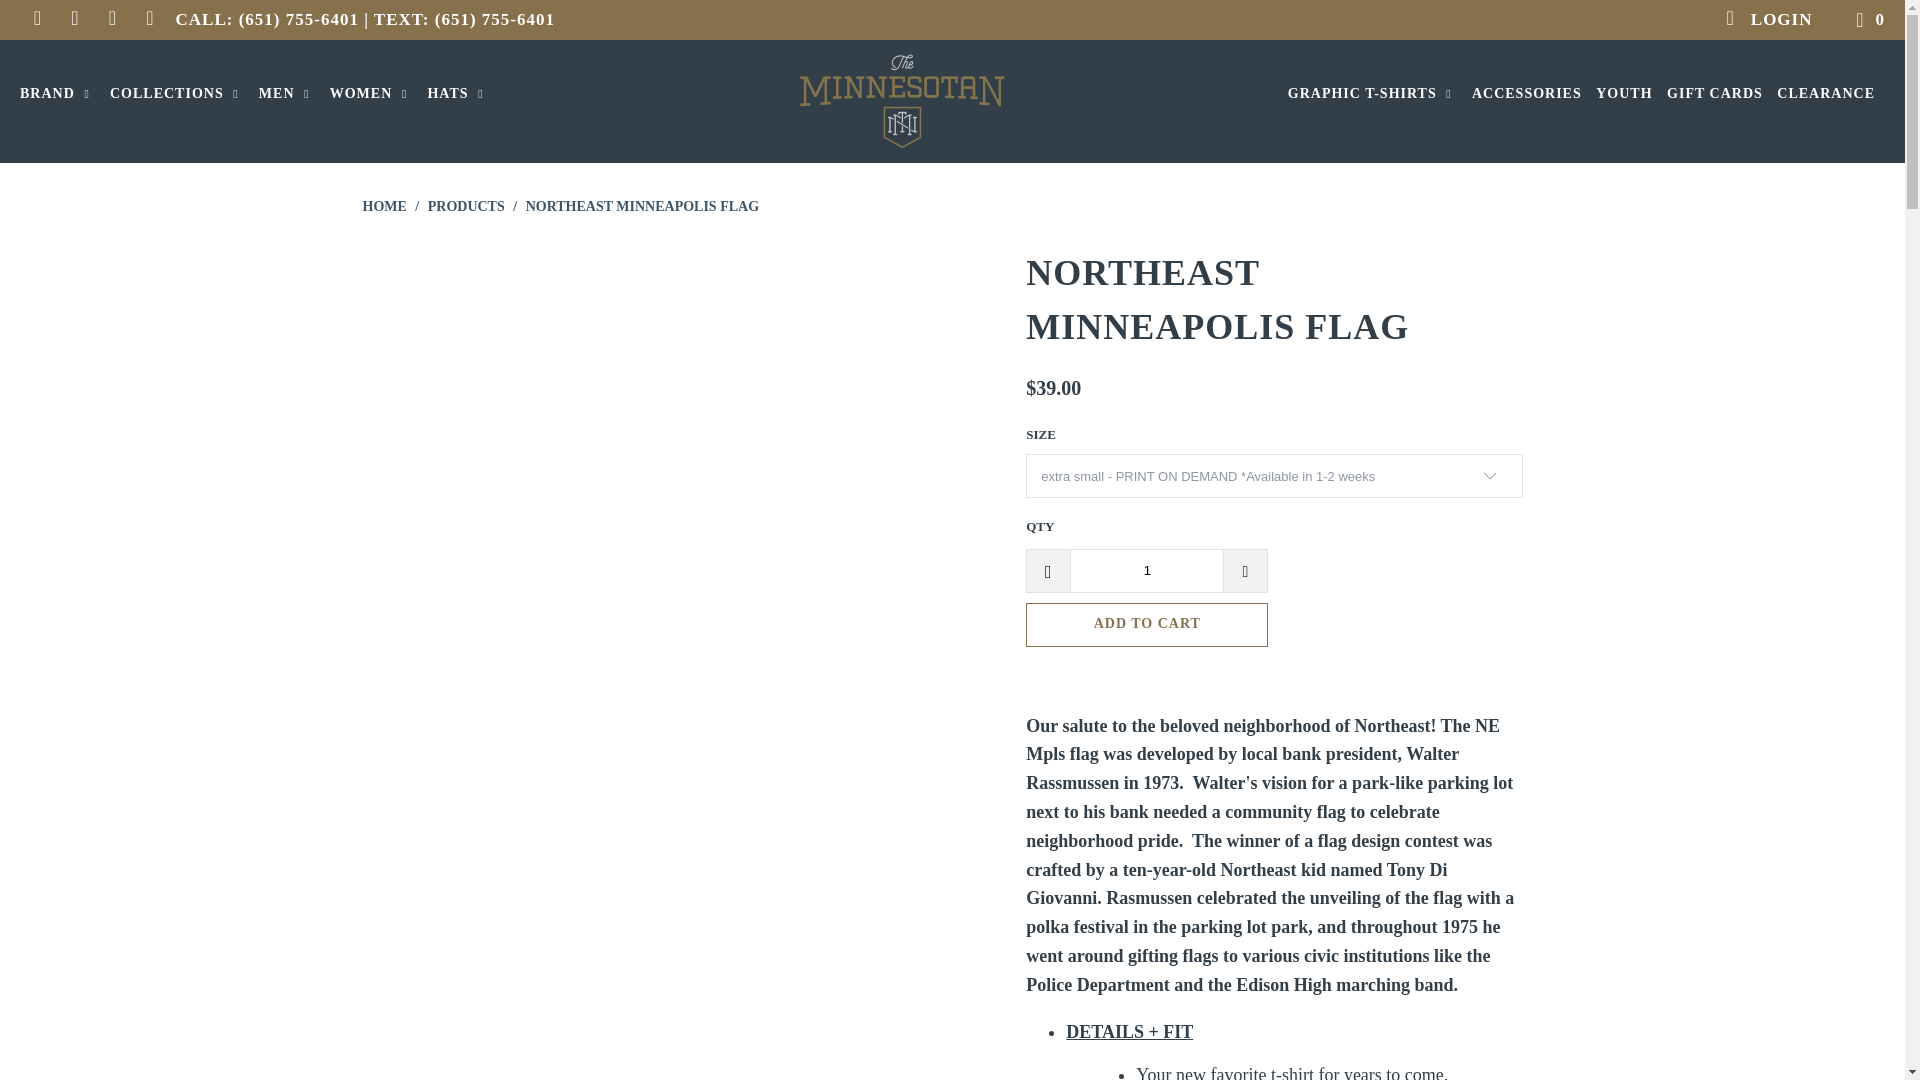  What do you see at coordinates (150, 19) in the screenshot?
I see `The Minnesotan on Instagram` at bounding box center [150, 19].